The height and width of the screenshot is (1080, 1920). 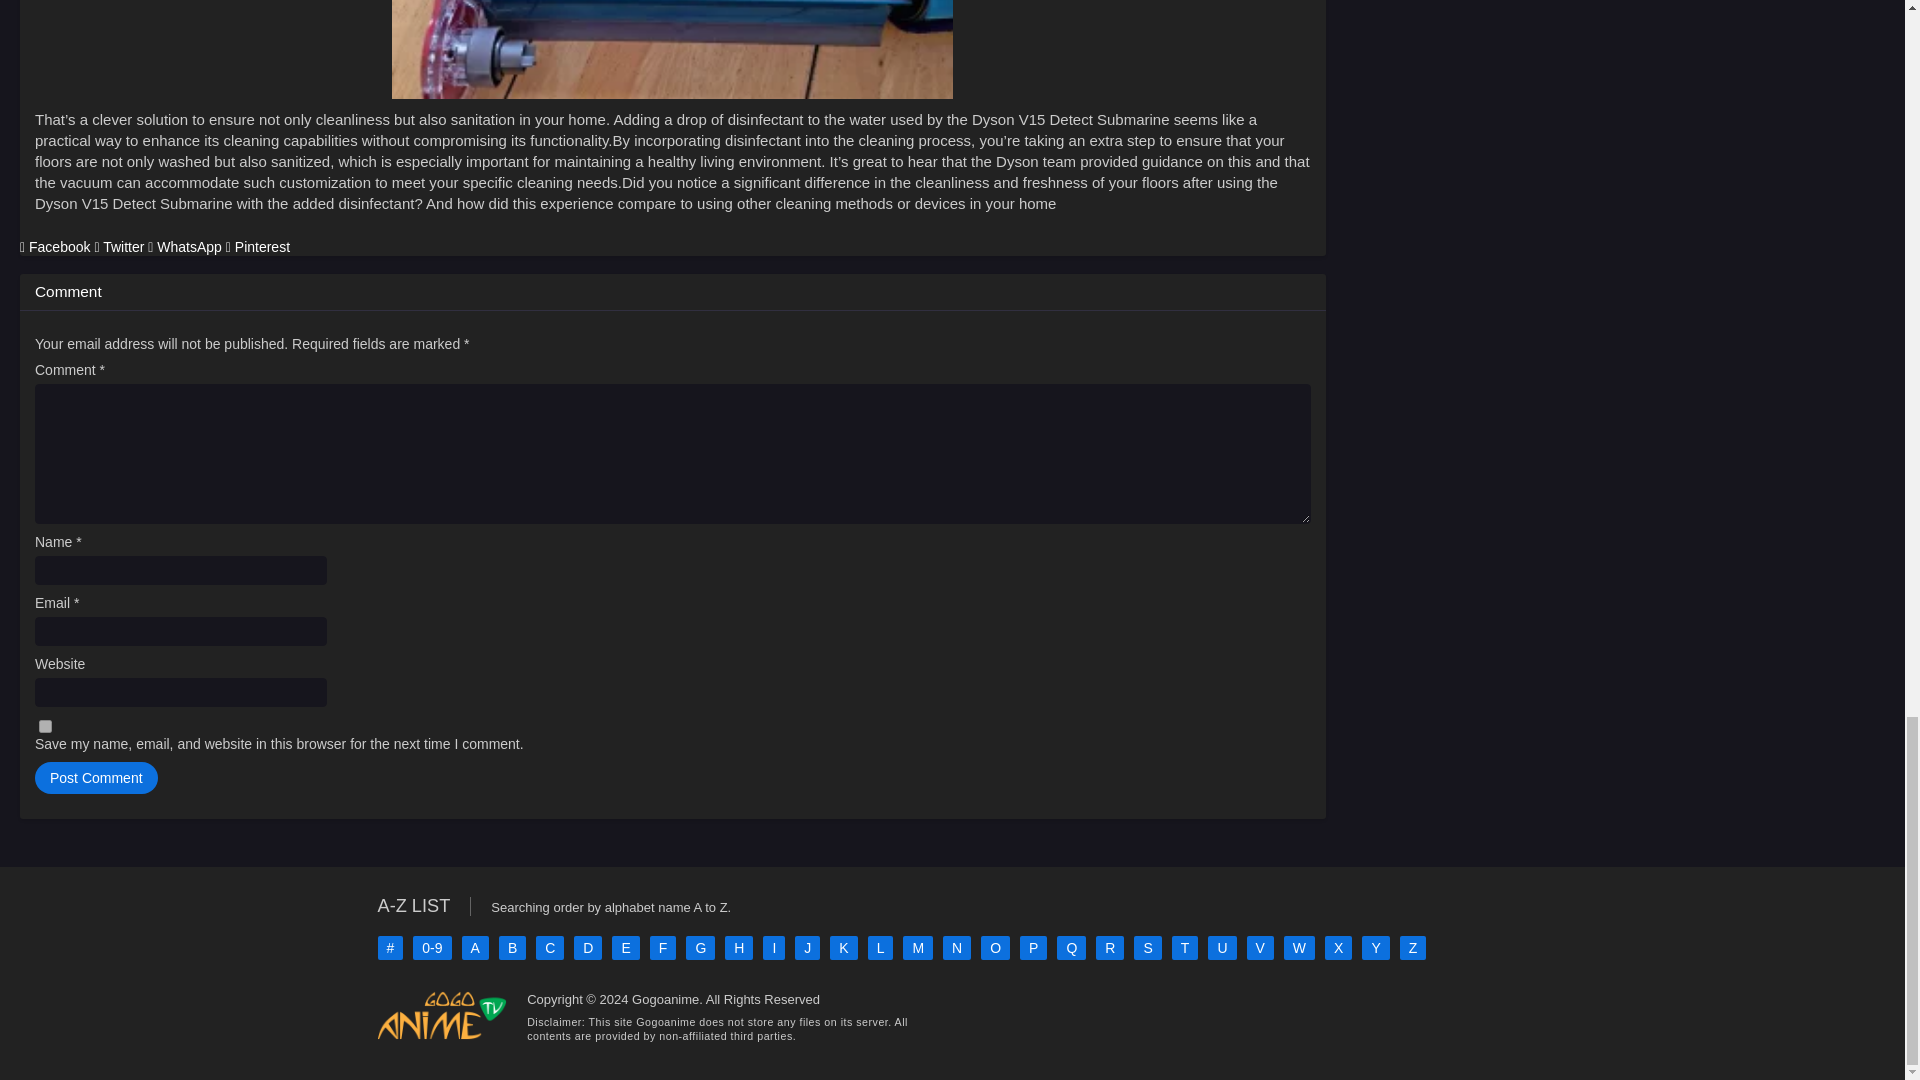 I want to click on Facebook, so click(x=56, y=246).